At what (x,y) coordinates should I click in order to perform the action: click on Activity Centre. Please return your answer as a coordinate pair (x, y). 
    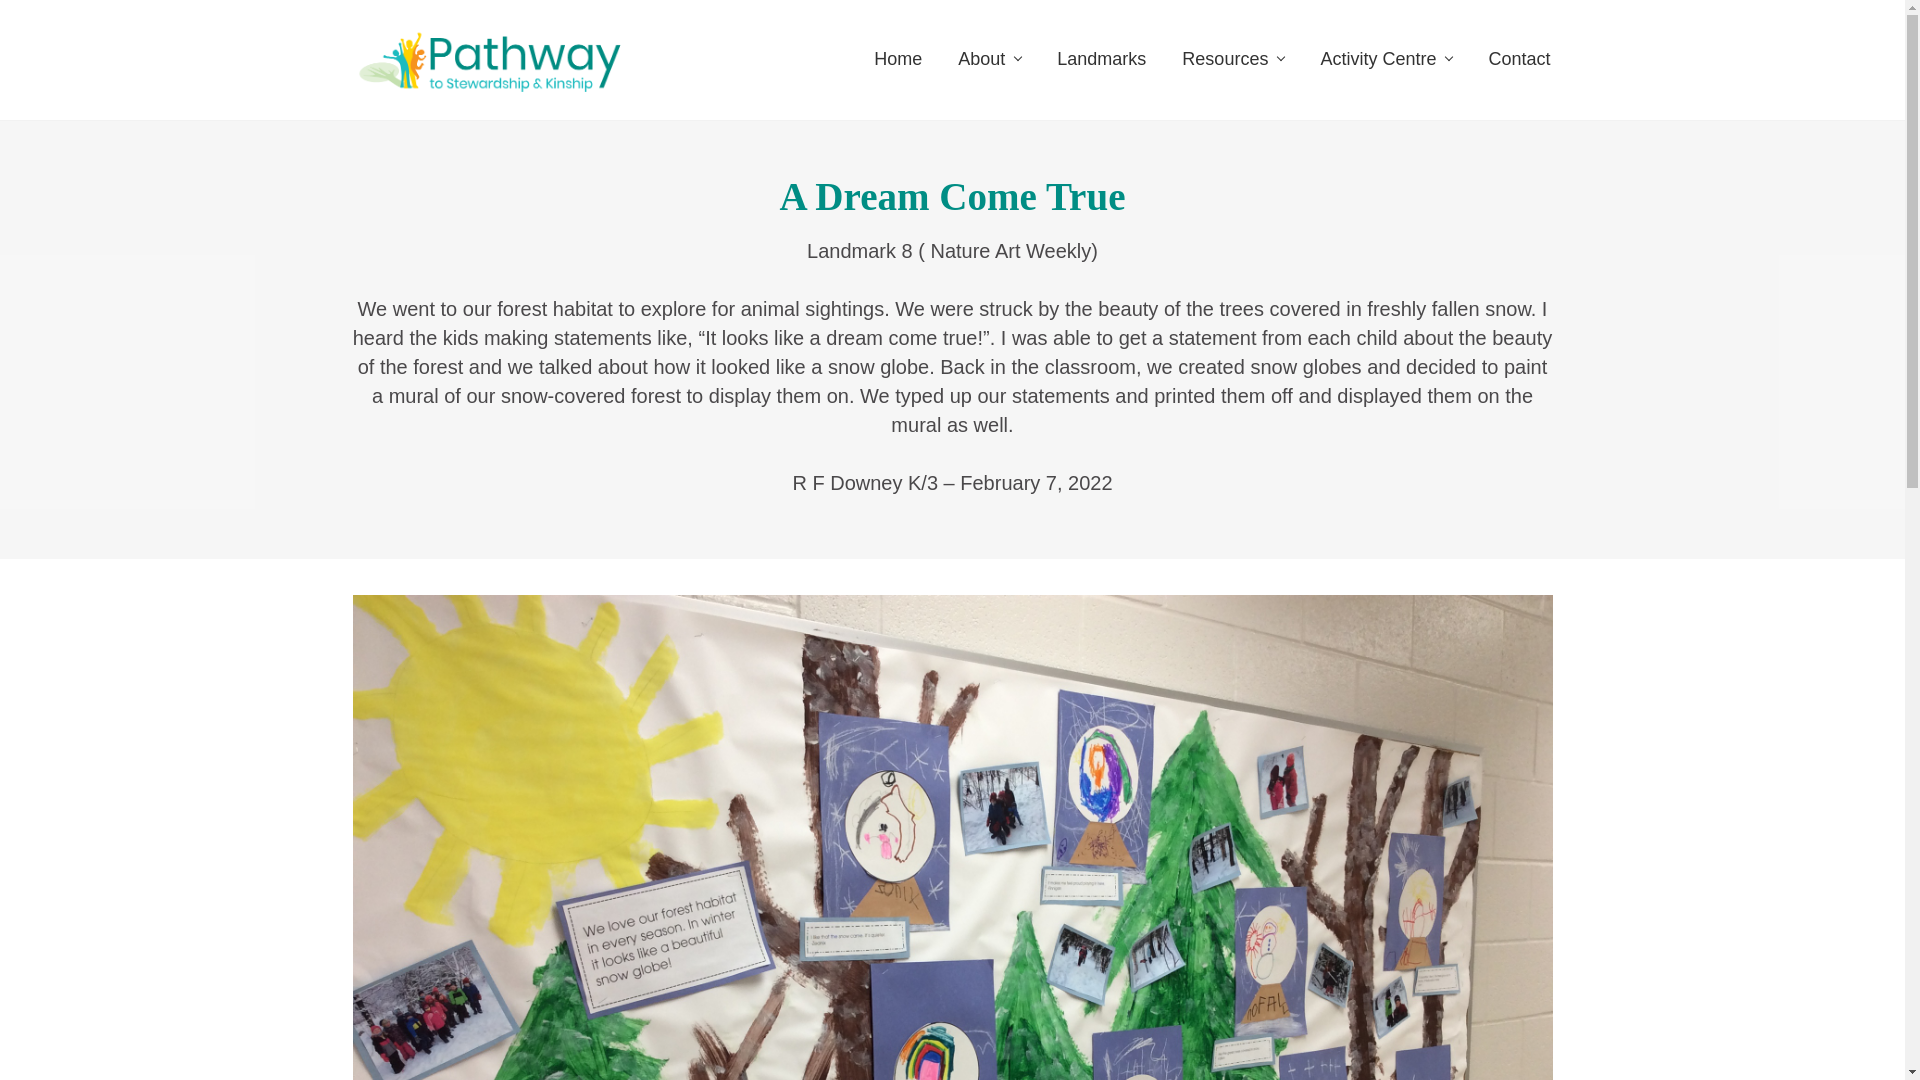
    Looking at the image, I should click on (1386, 58).